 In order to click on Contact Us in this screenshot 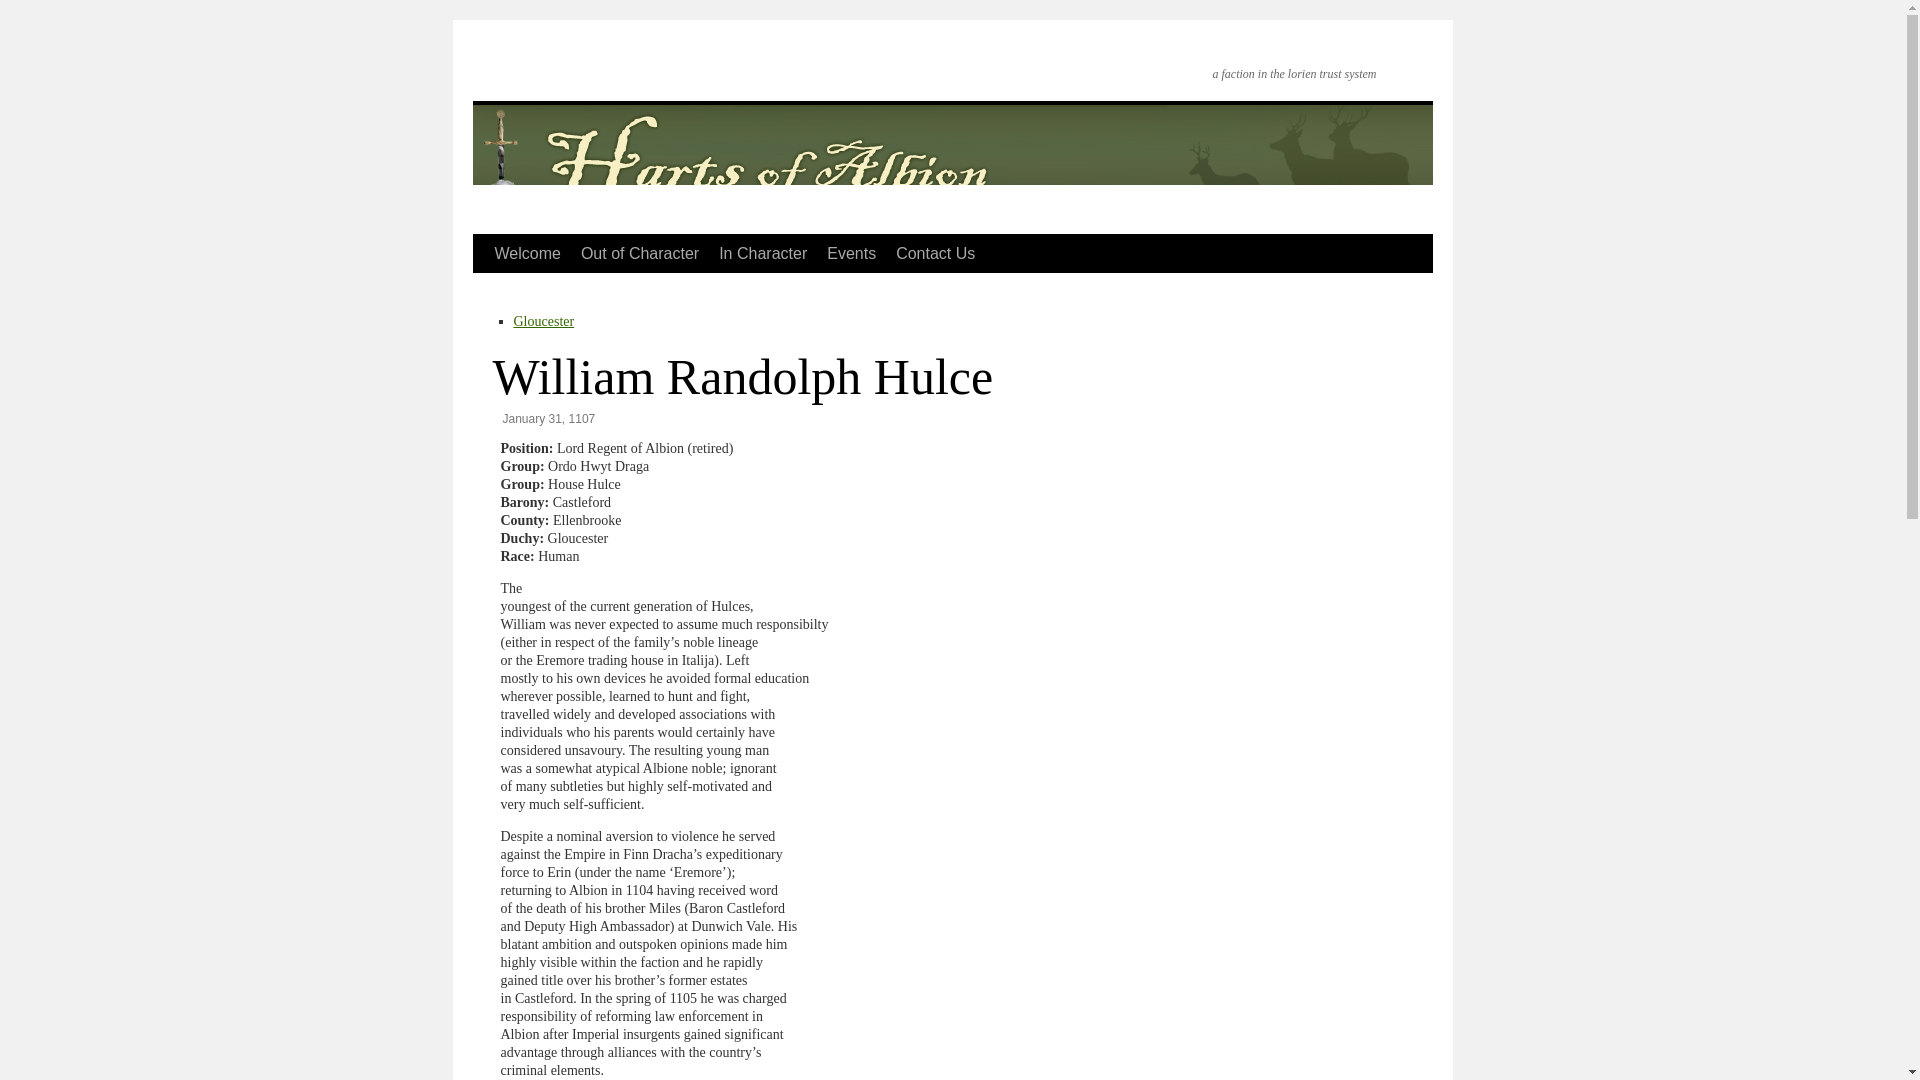, I will do `click(934, 254)`.